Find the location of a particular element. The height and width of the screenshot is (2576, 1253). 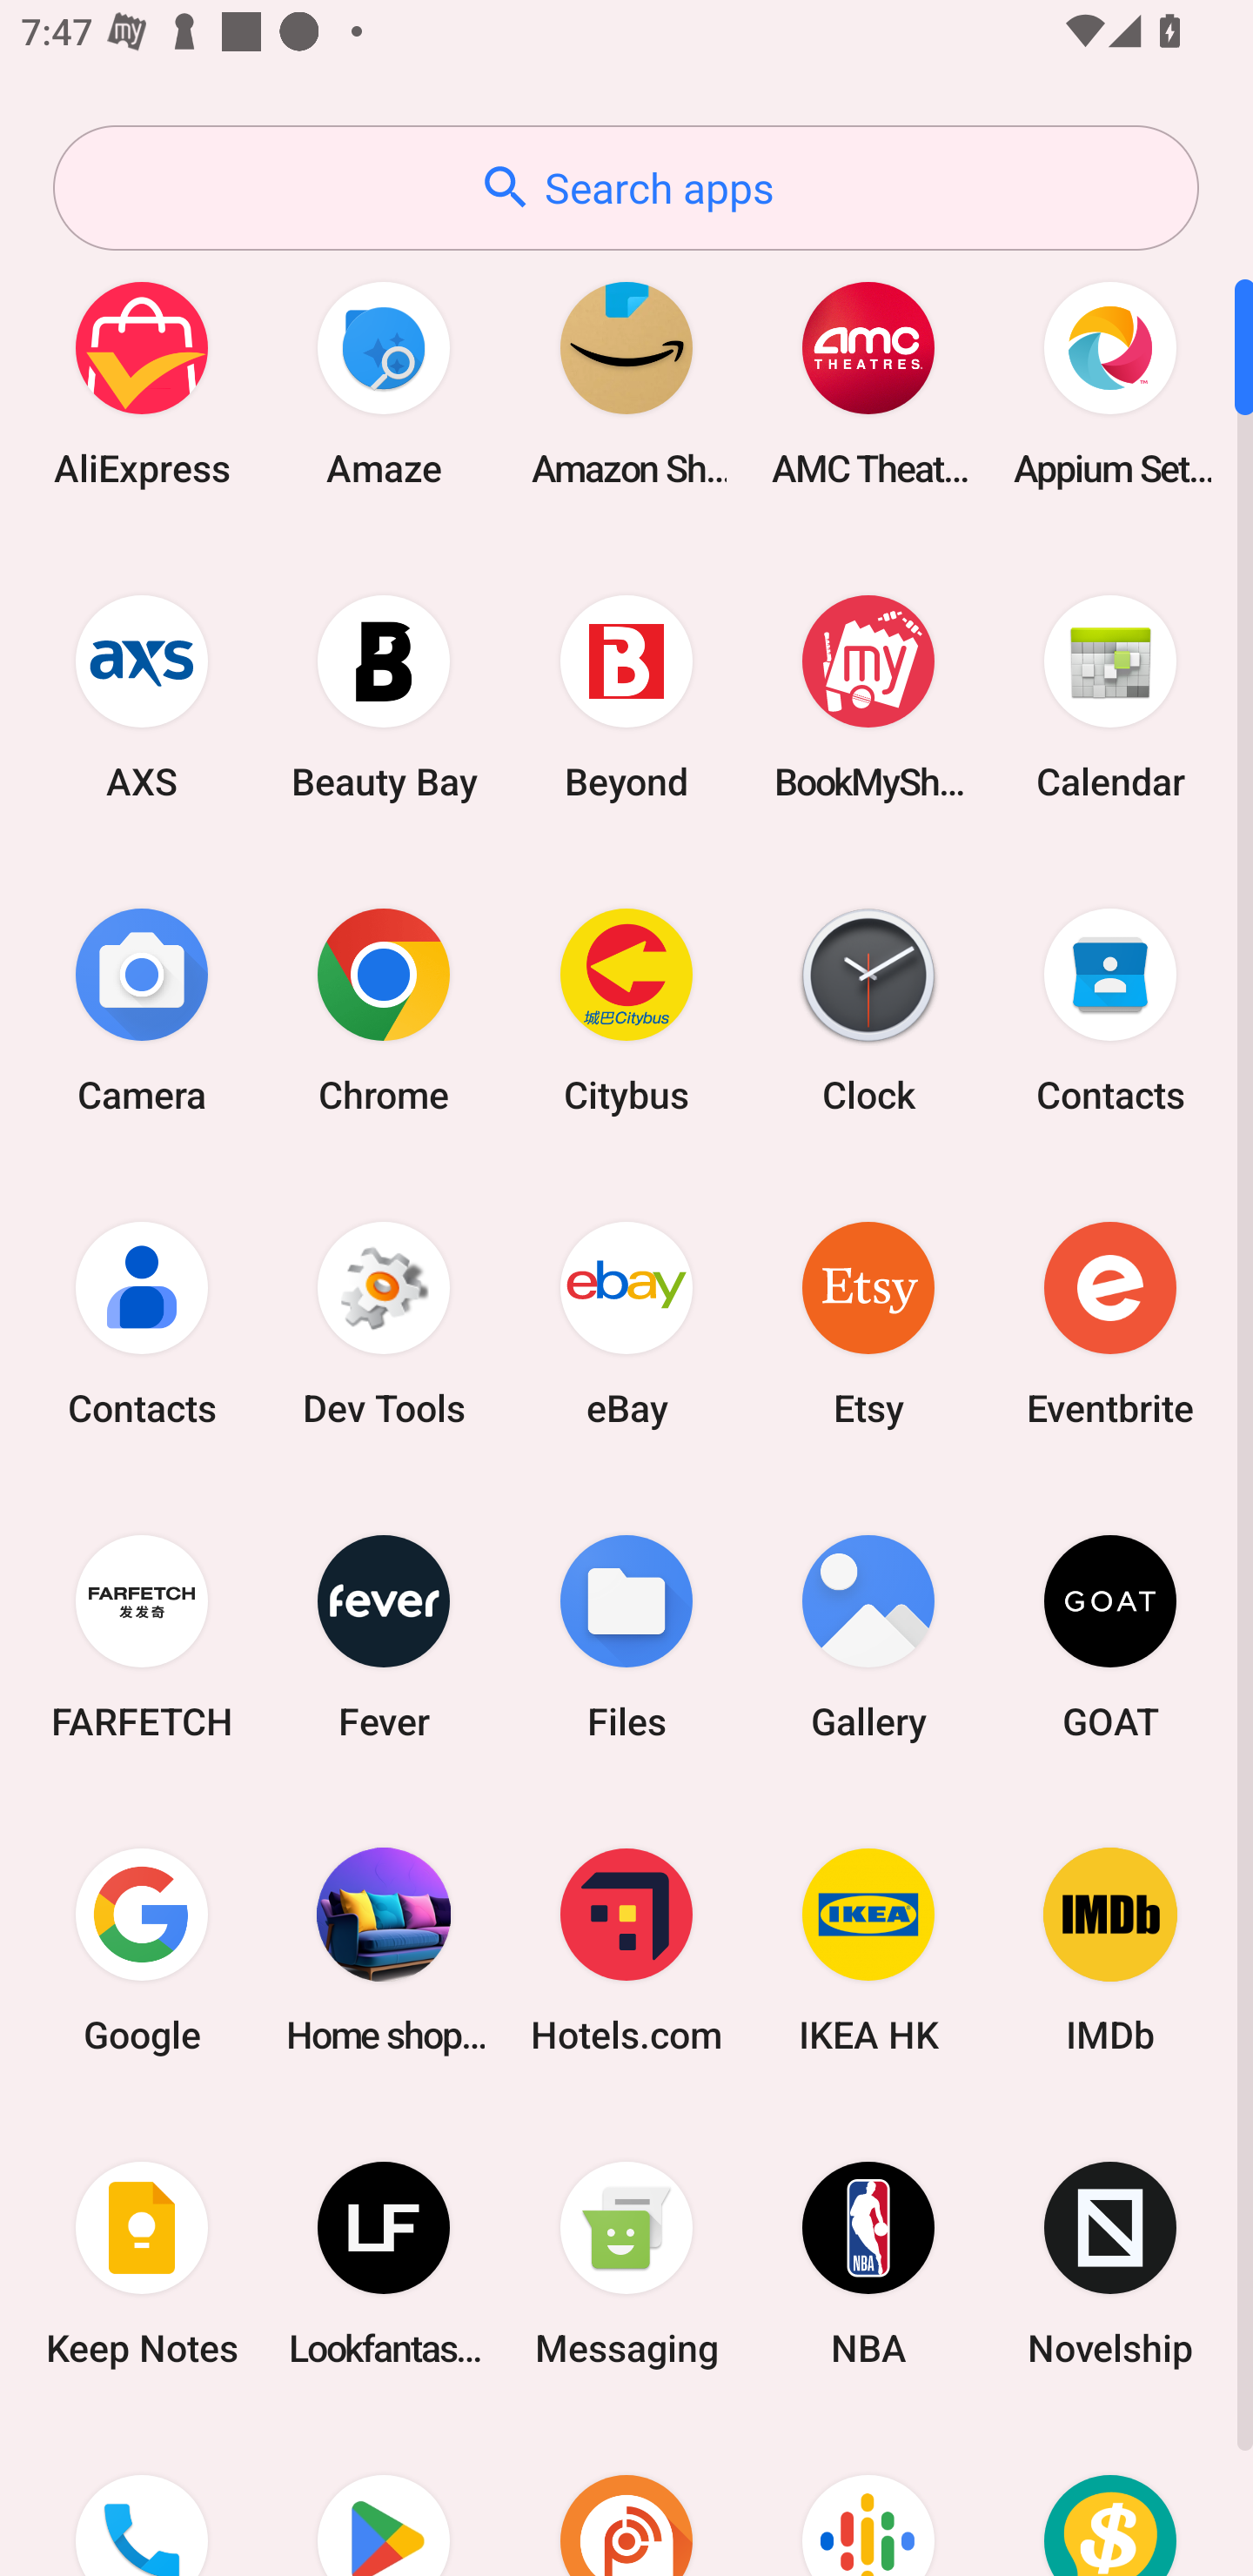

Hotels.com is located at coordinates (626, 1949).